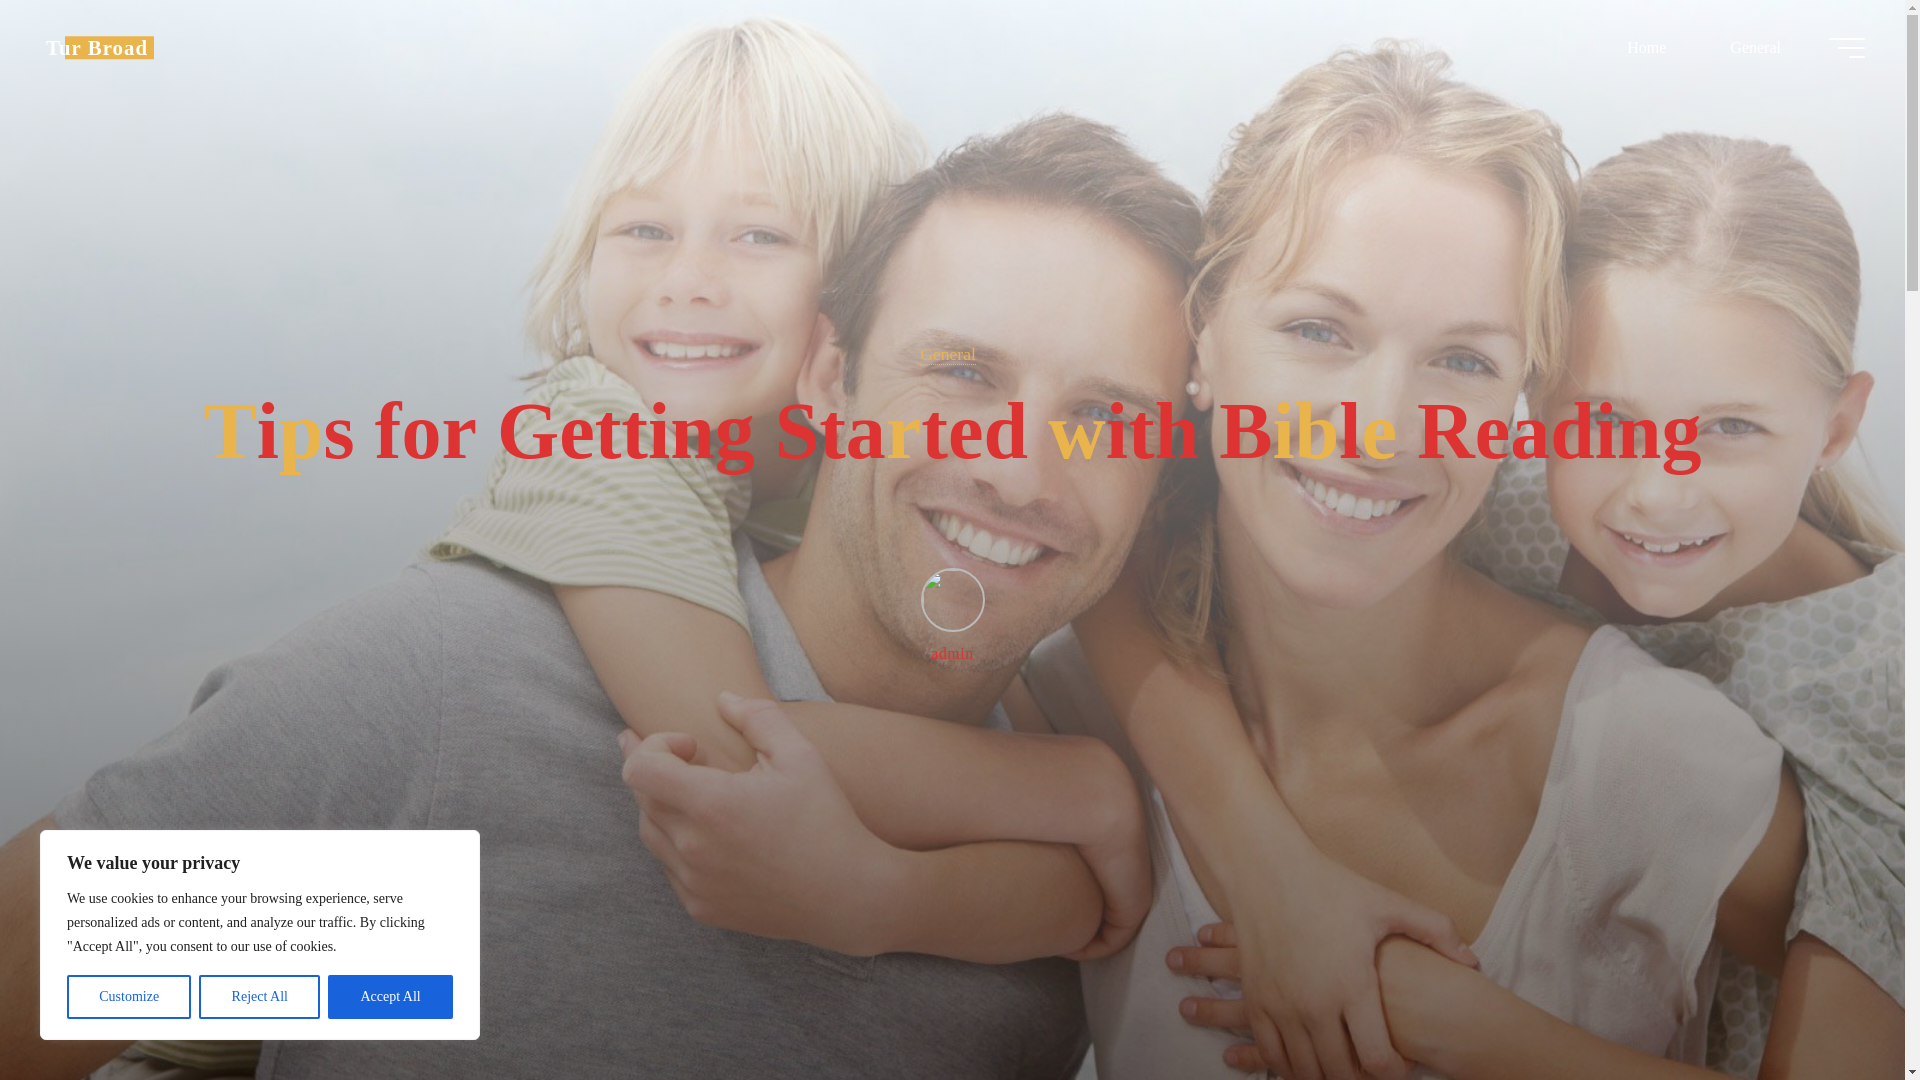 This screenshot has width=1920, height=1080. What do you see at coordinates (947, 354) in the screenshot?
I see `General` at bounding box center [947, 354].